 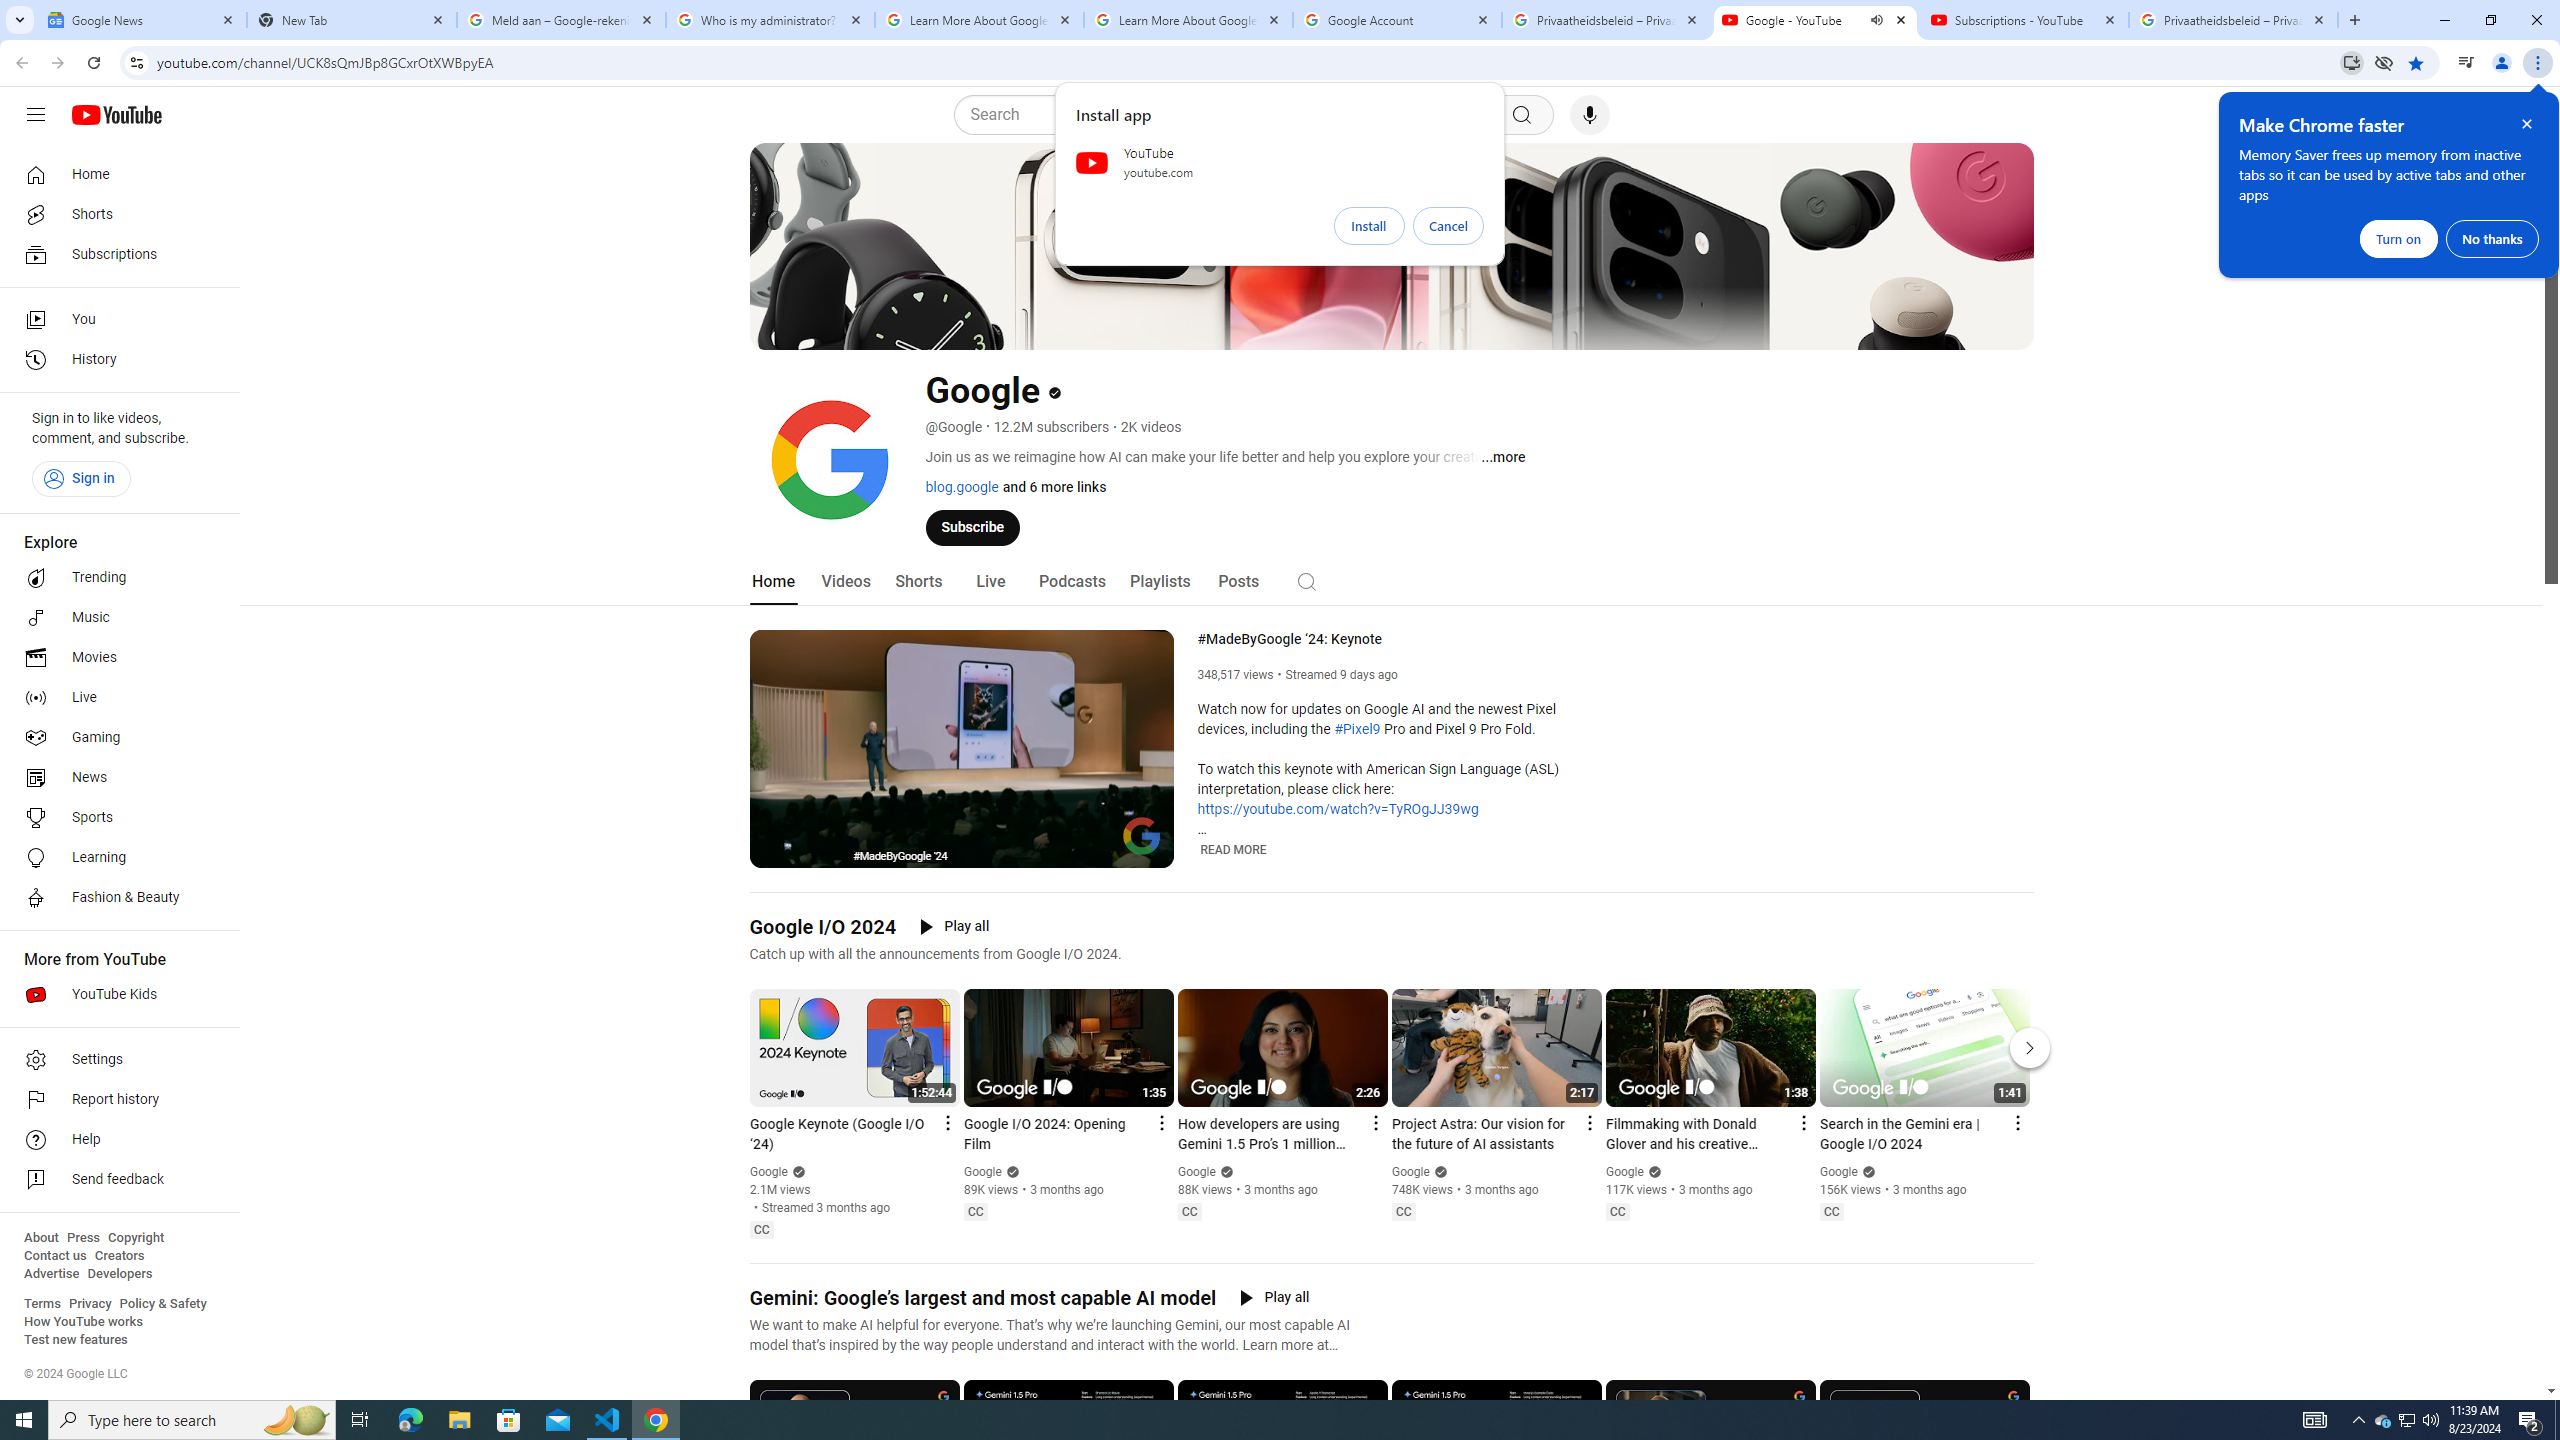 What do you see at coordinates (770, 20) in the screenshot?
I see `Who is my administrator? - Google Account Help` at bounding box center [770, 20].